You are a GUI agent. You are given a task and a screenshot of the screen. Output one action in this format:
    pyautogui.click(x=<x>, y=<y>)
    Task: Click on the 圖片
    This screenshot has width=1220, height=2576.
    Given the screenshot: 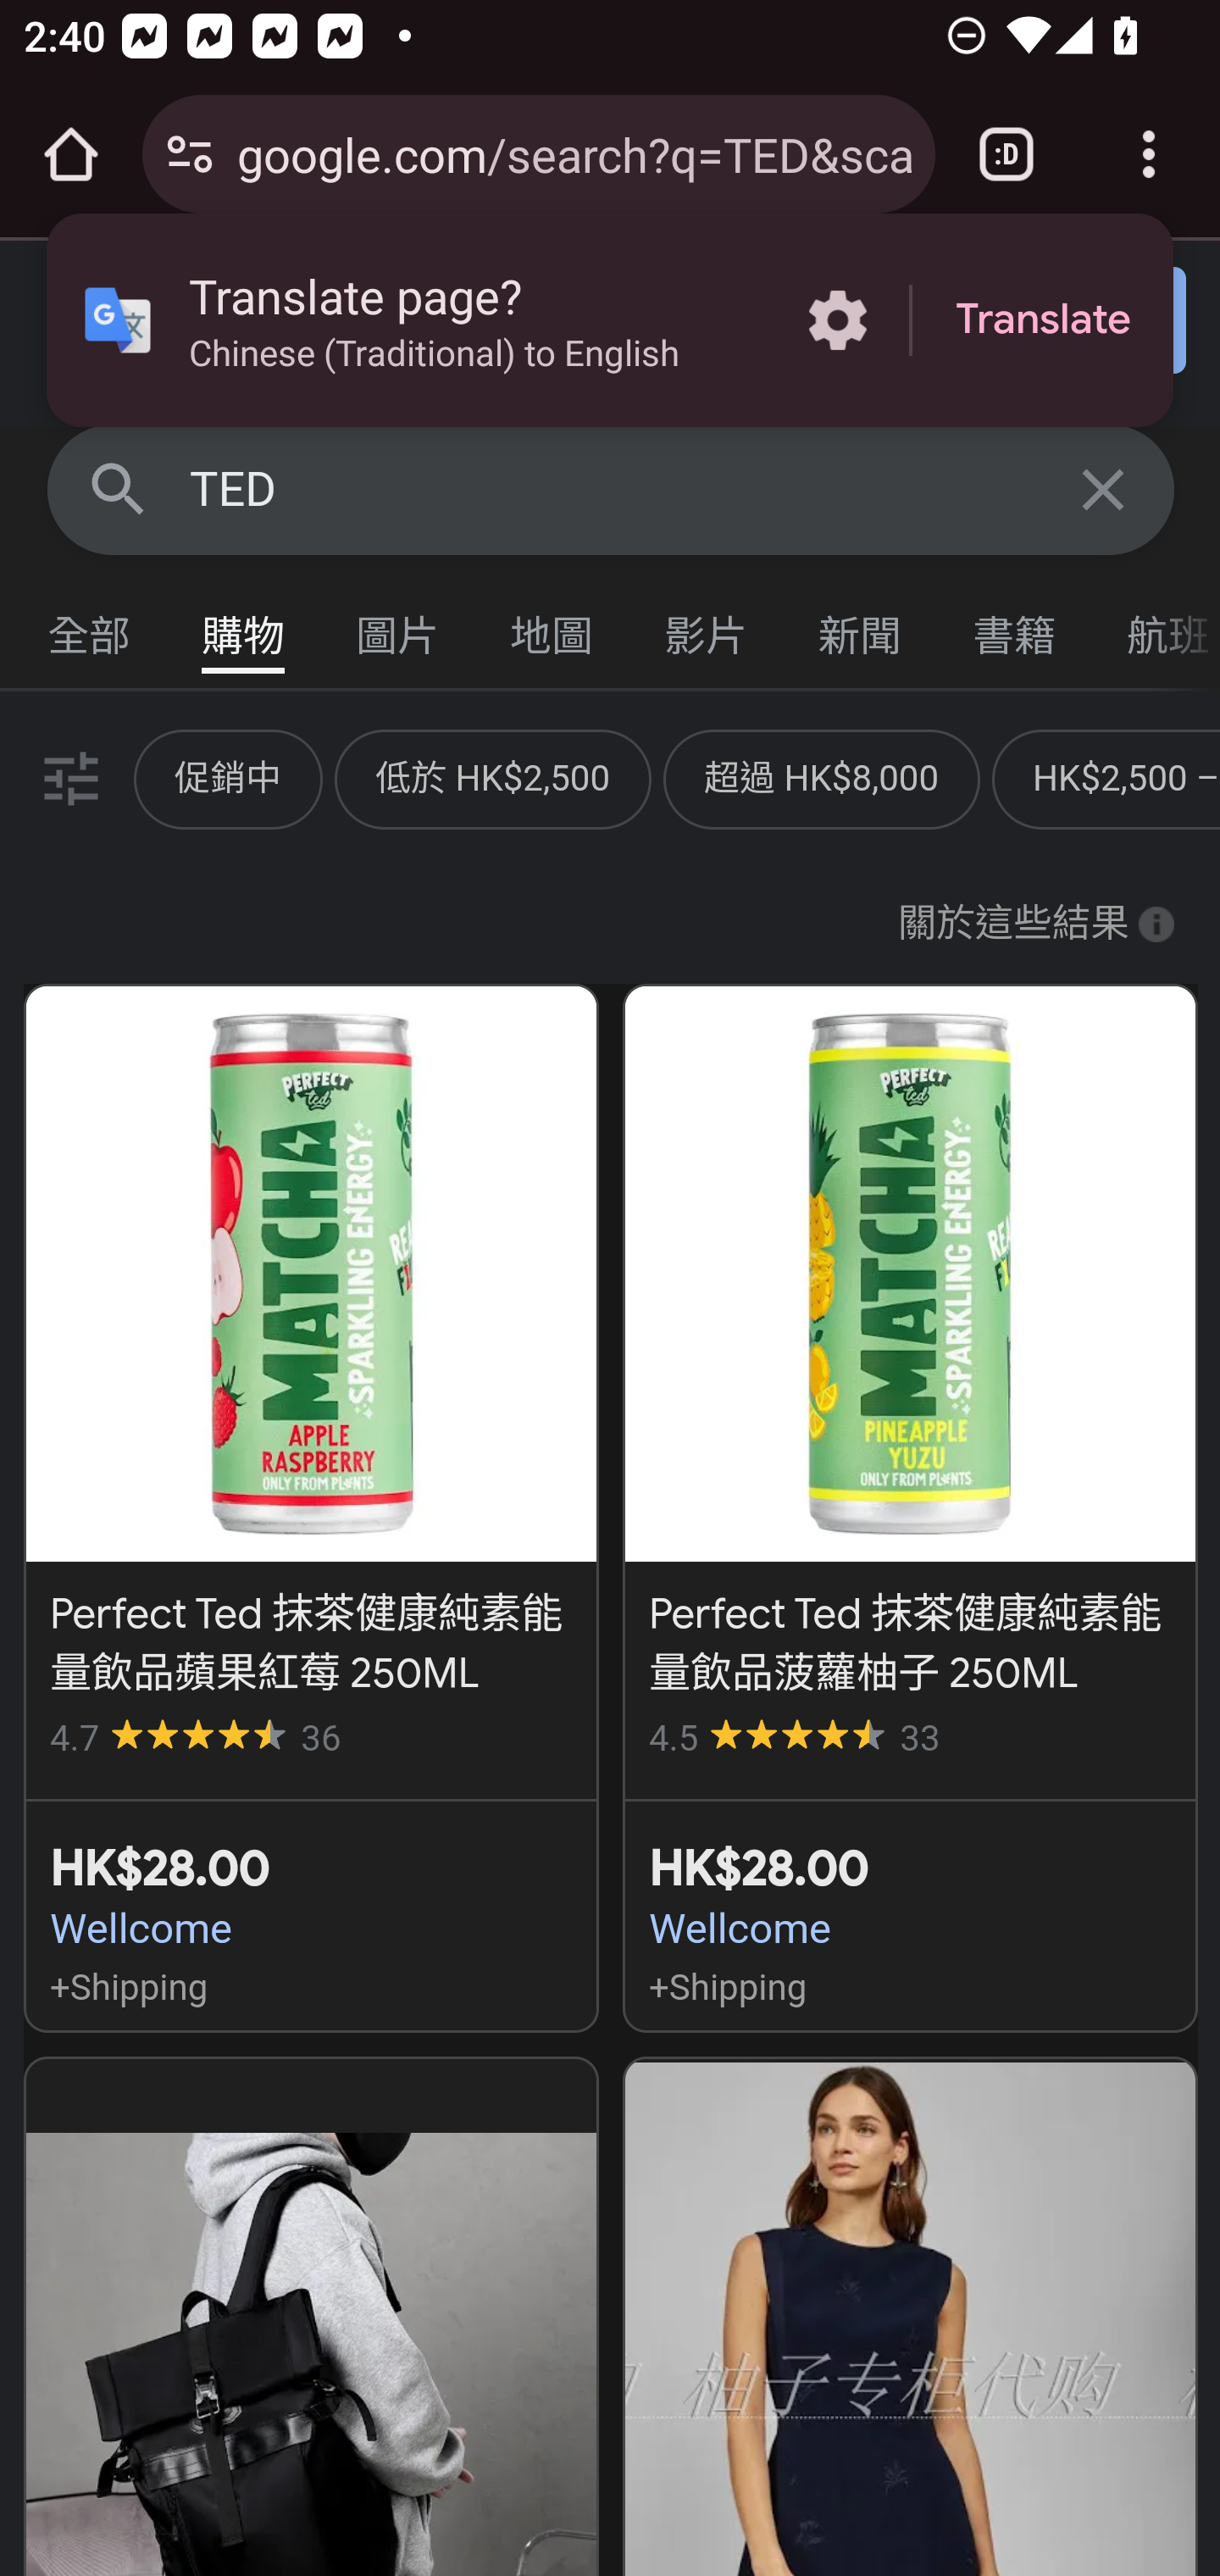 What is the action you would take?
    pyautogui.click(x=398, y=628)
    